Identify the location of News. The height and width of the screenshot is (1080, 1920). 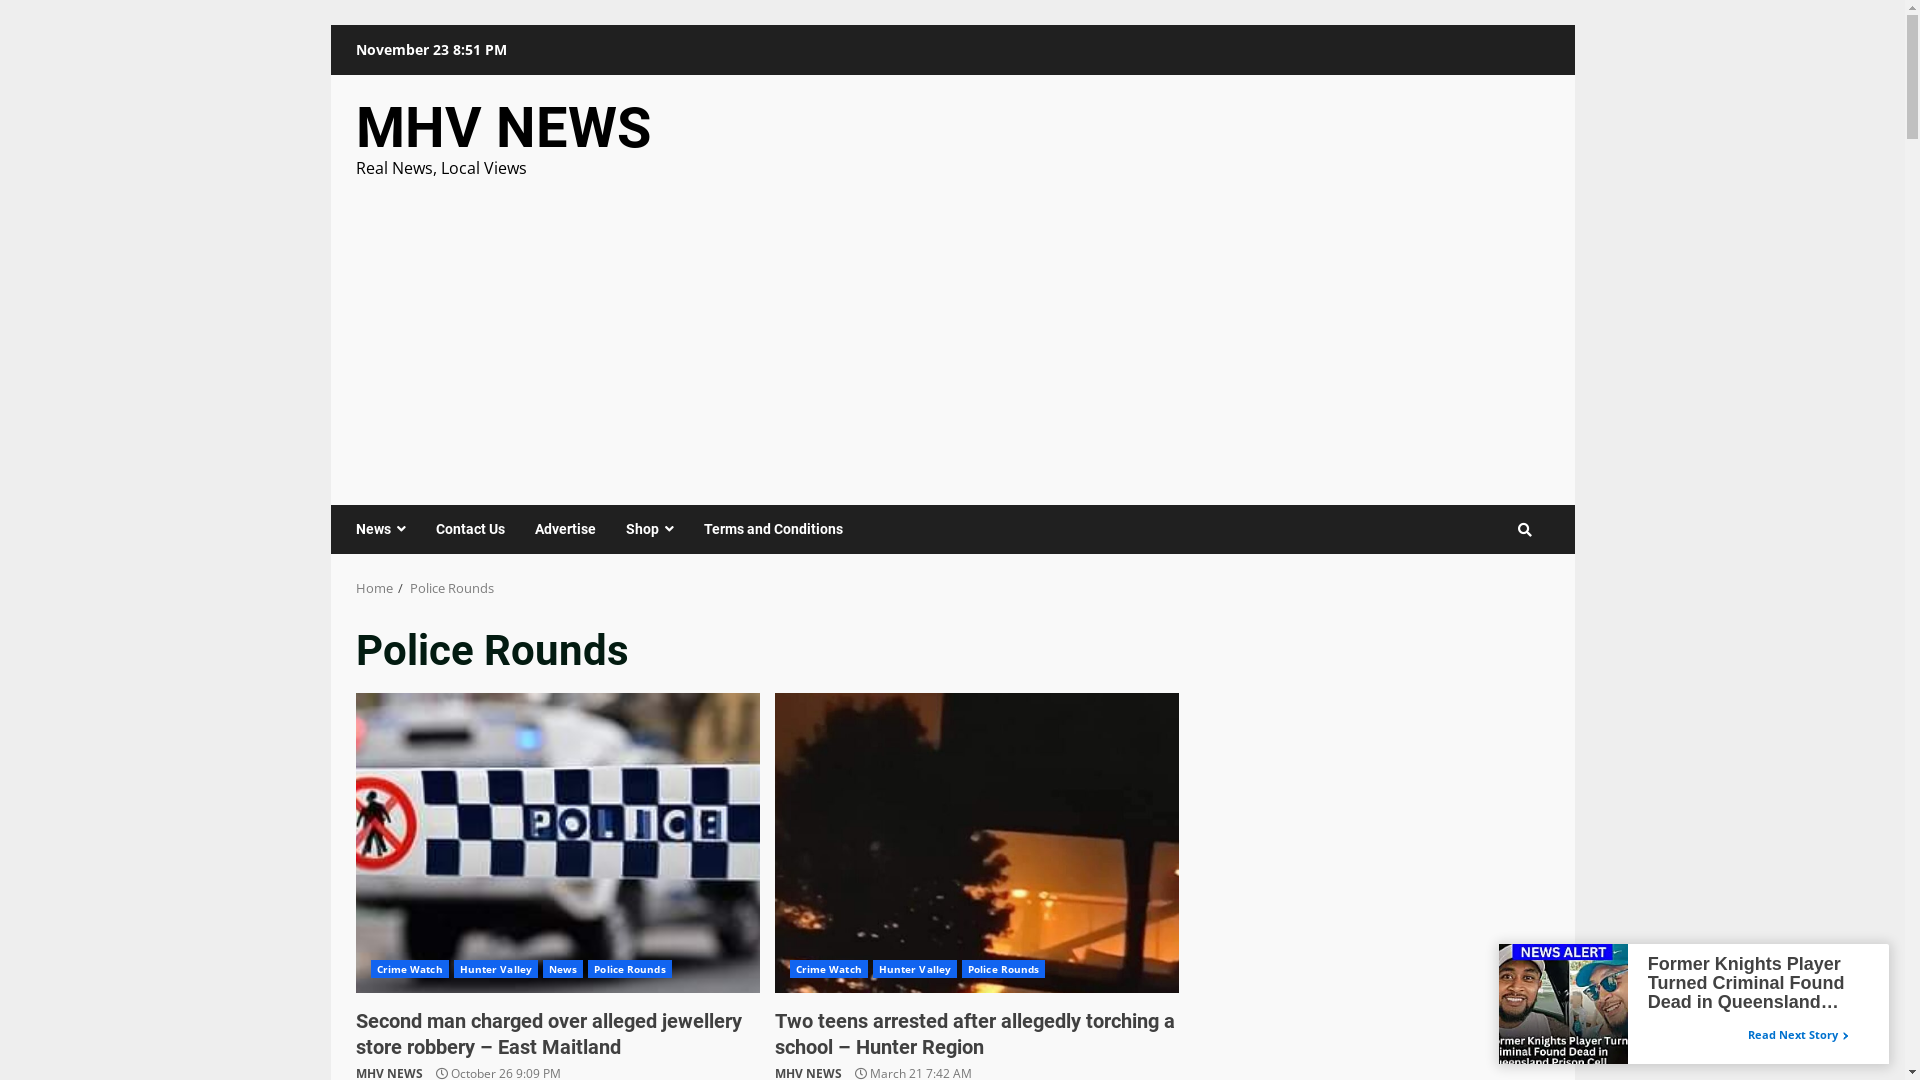
(388, 530).